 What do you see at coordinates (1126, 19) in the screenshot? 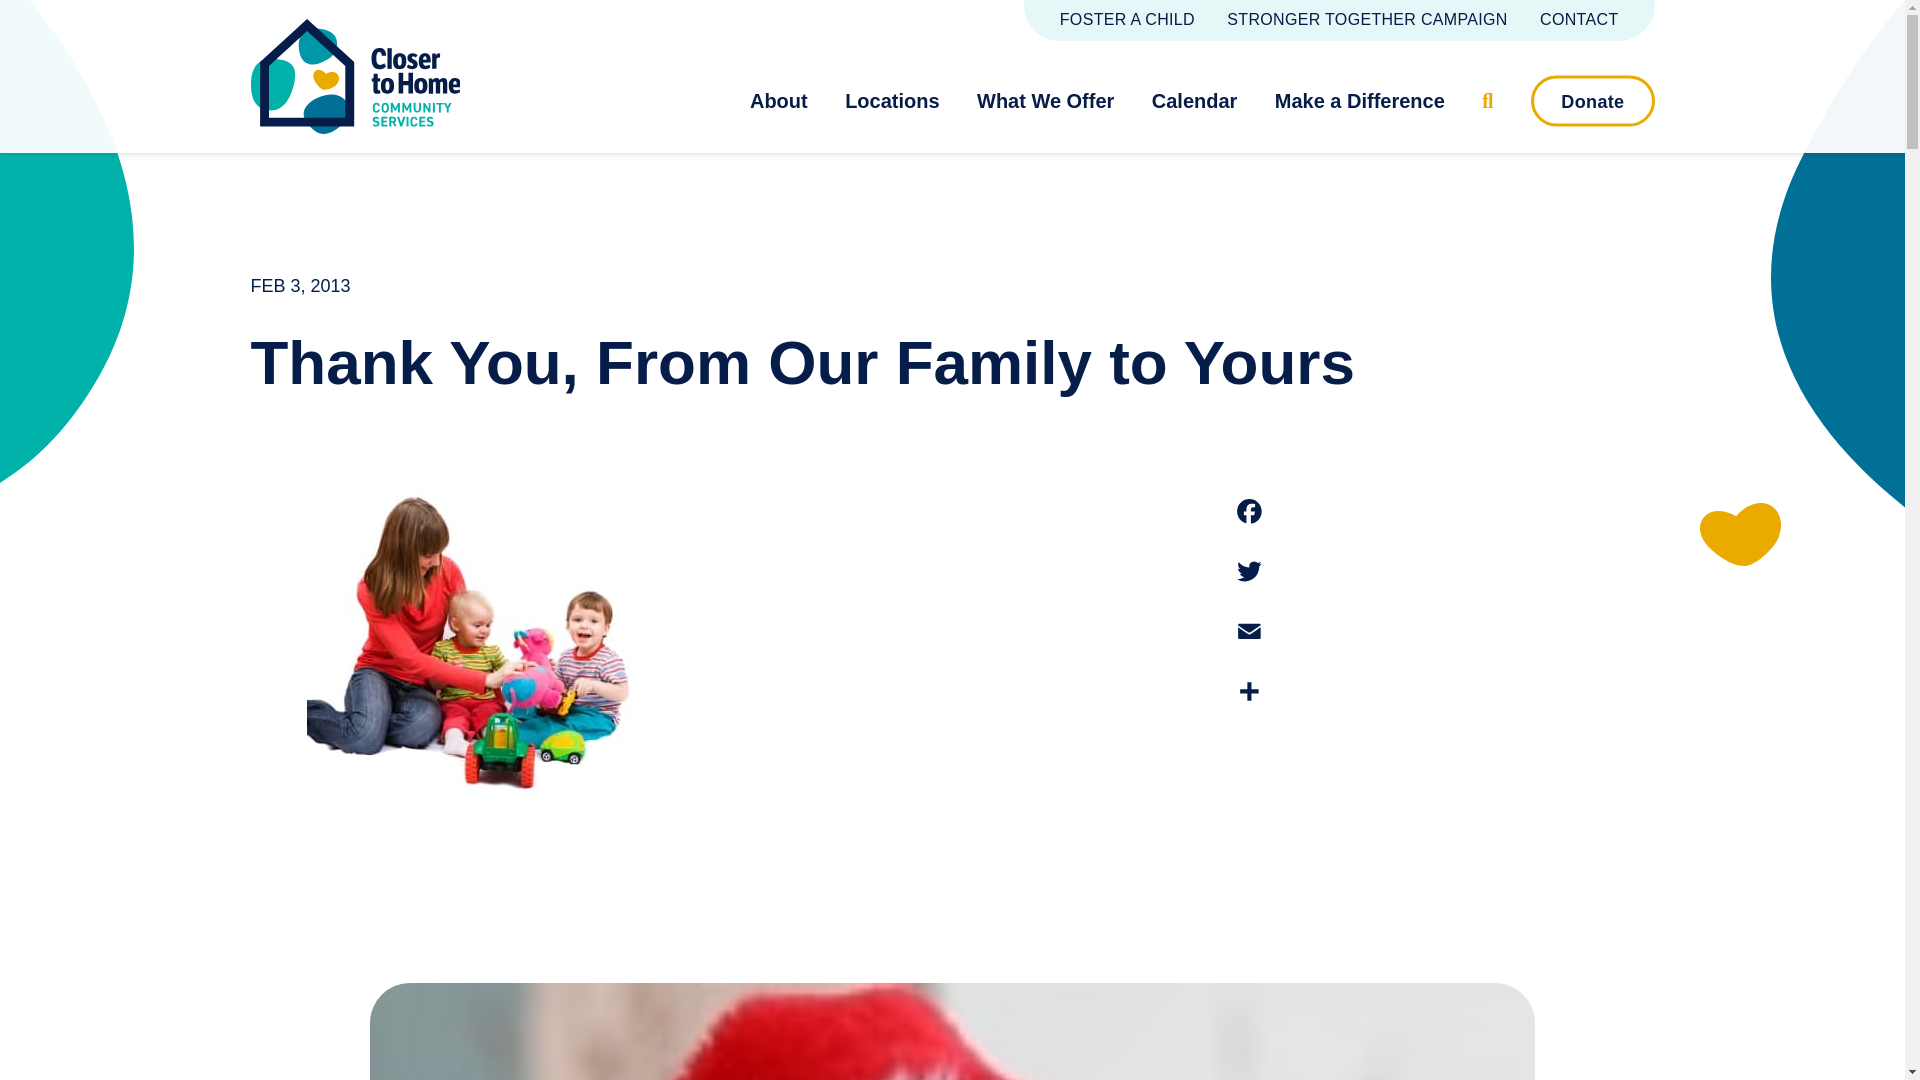
I see `FOSTER A CHILD` at bounding box center [1126, 19].